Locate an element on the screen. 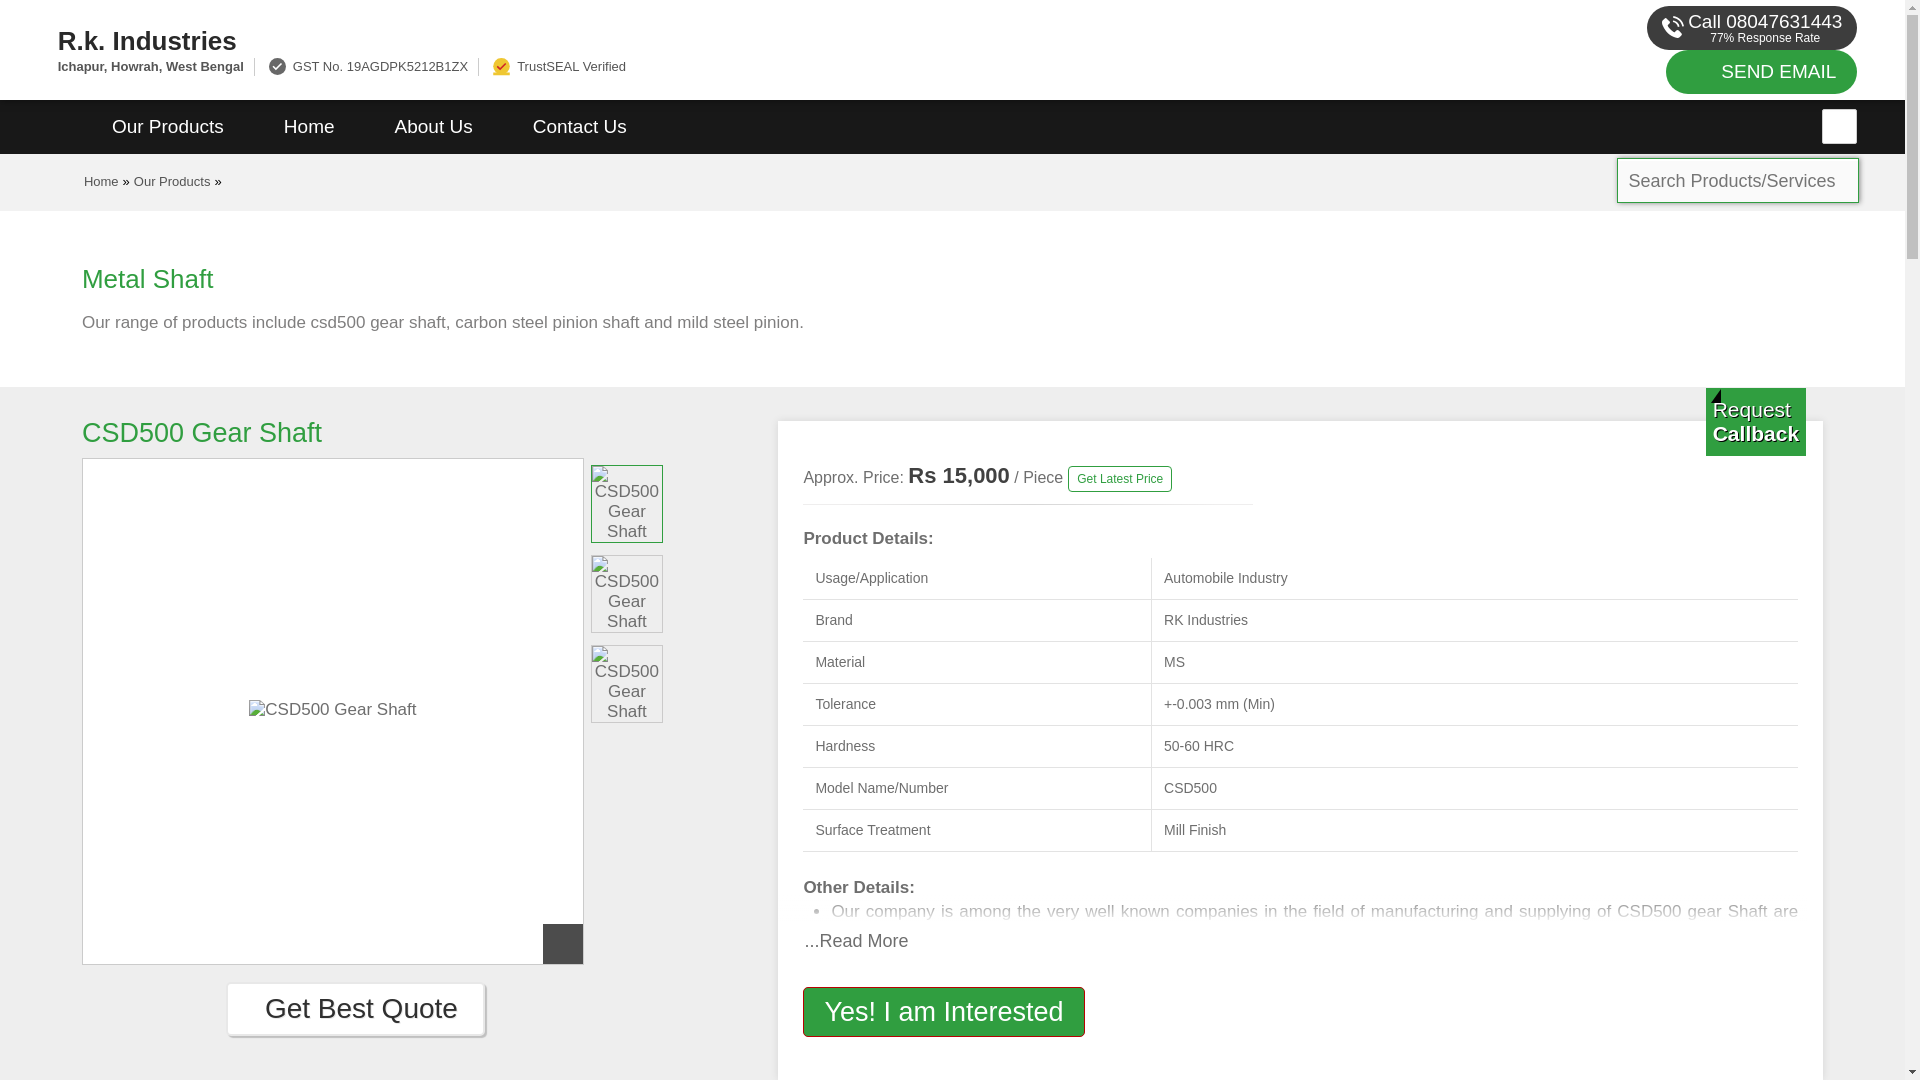  R.k. Industries is located at coordinates (634, 40).